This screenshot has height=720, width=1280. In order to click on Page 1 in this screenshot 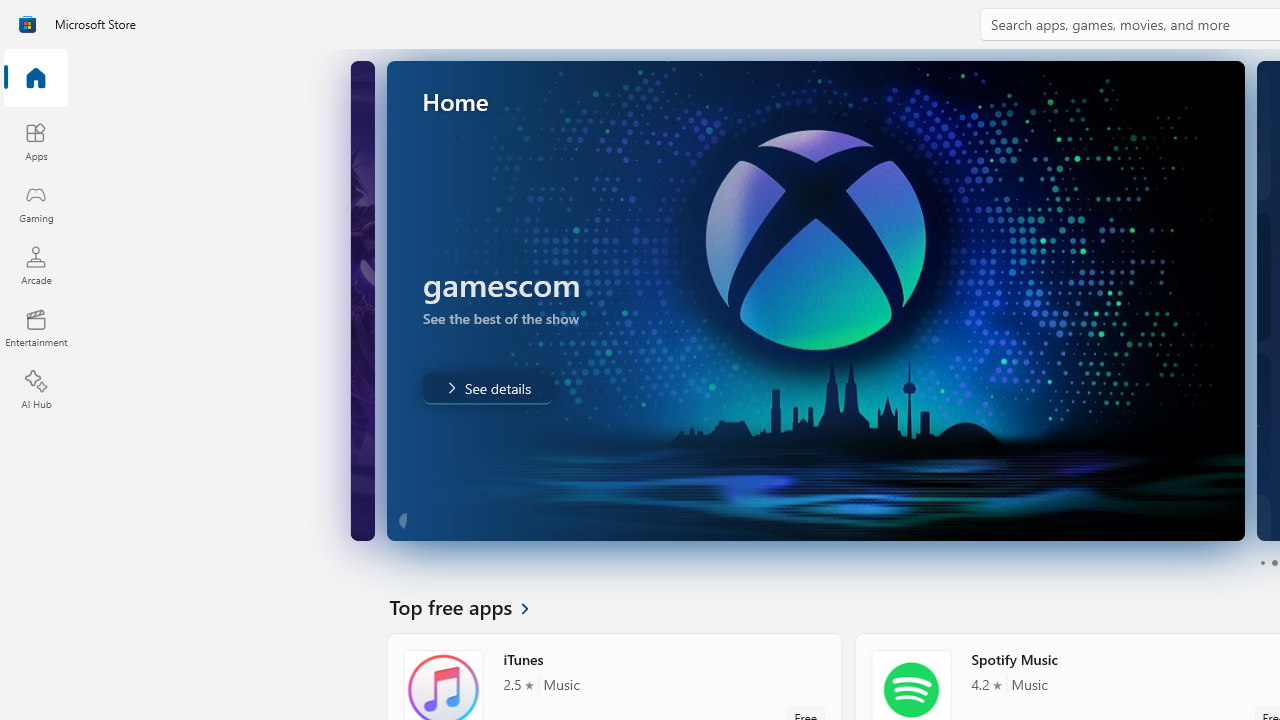, I will do `click(1262, 562)`.